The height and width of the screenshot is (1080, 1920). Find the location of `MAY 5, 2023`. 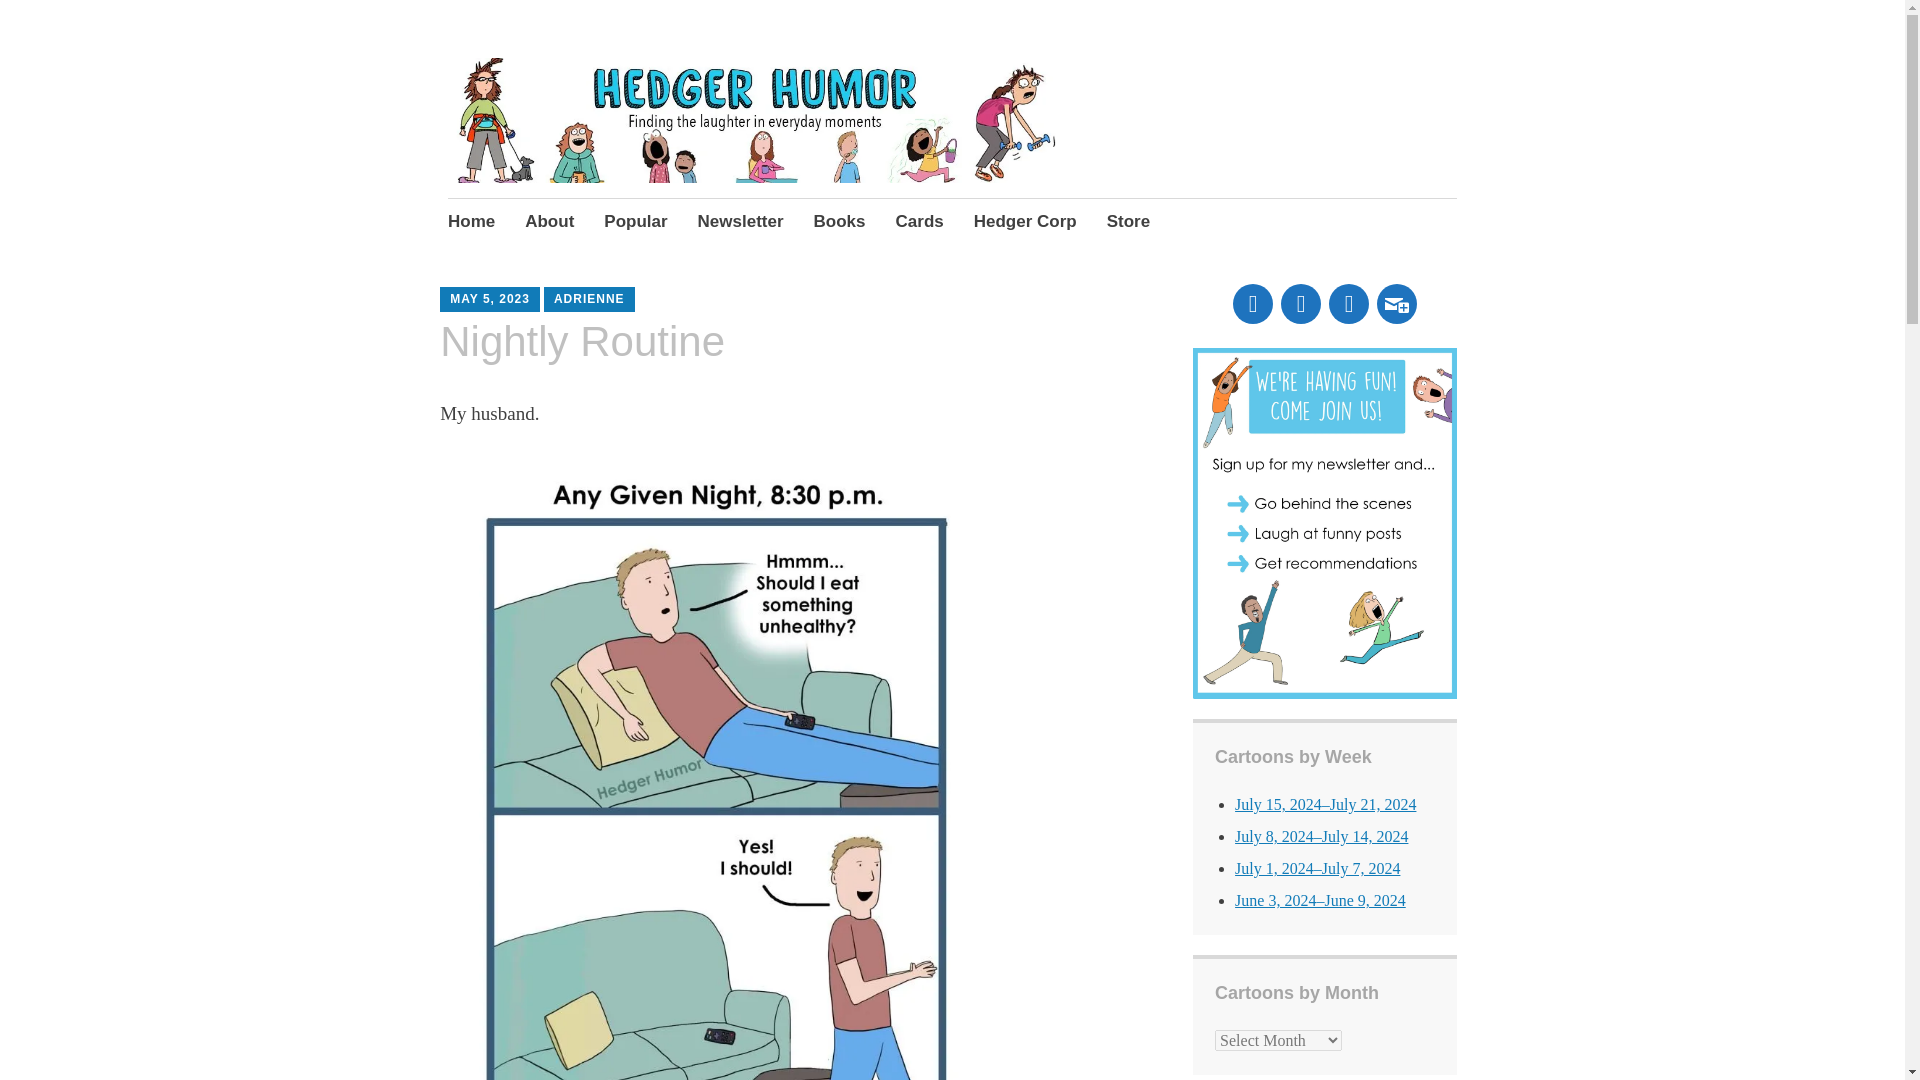

MAY 5, 2023 is located at coordinates (489, 298).